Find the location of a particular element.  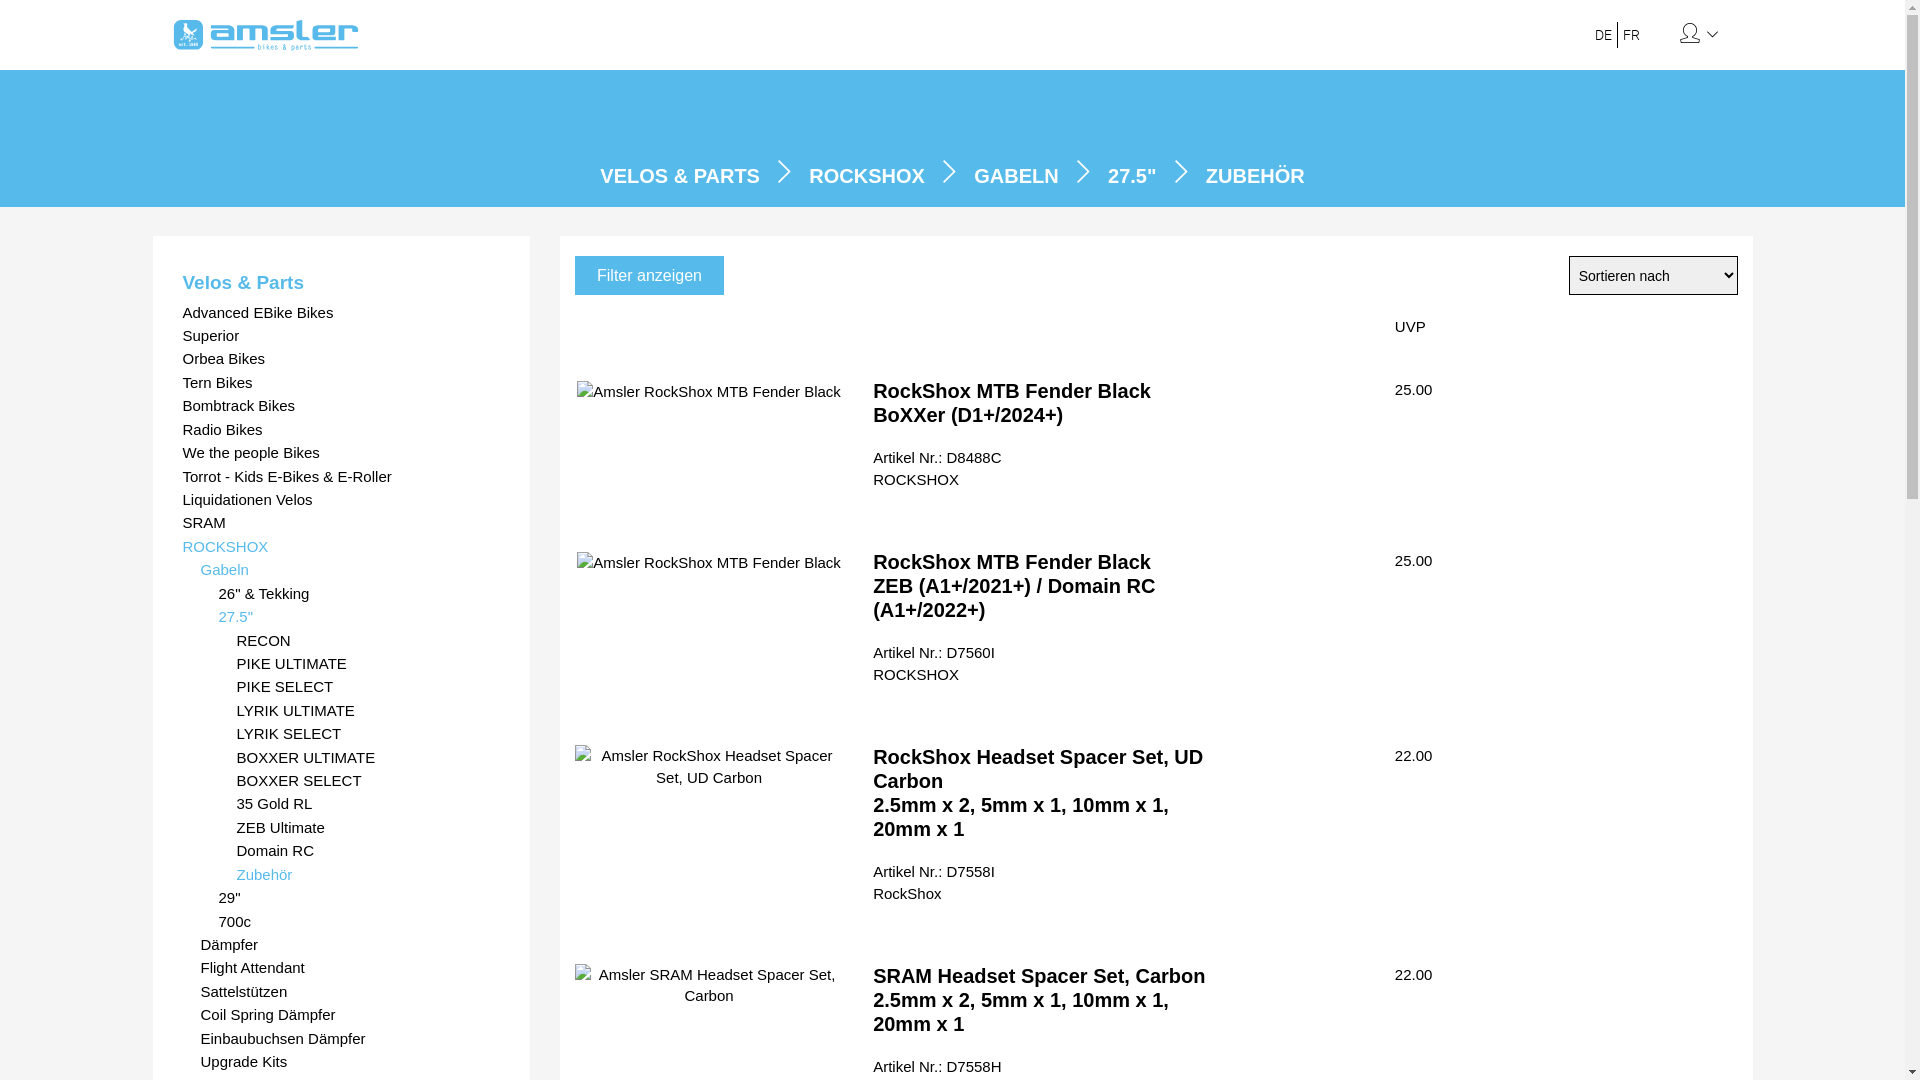

Domain RC is located at coordinates (368, 850).